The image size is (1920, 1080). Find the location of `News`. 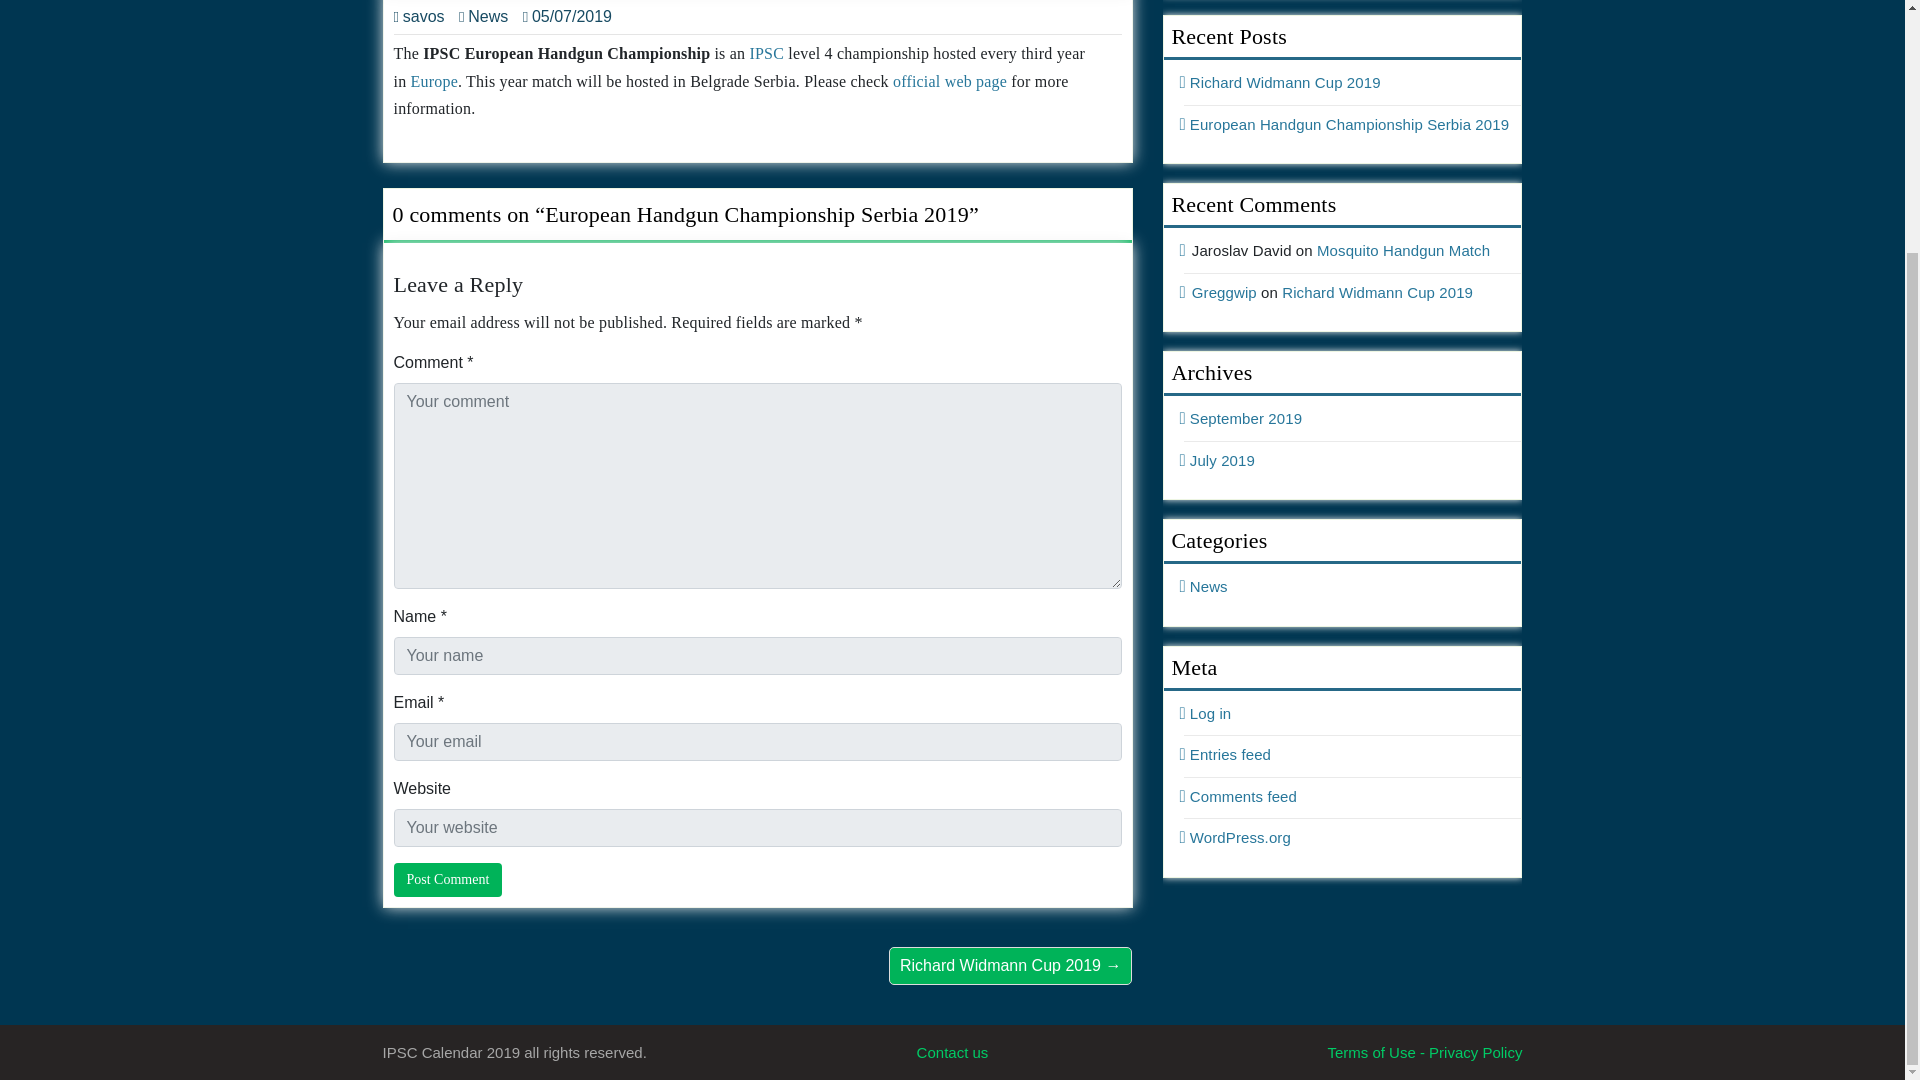

News is located at coordinates (483, 16).